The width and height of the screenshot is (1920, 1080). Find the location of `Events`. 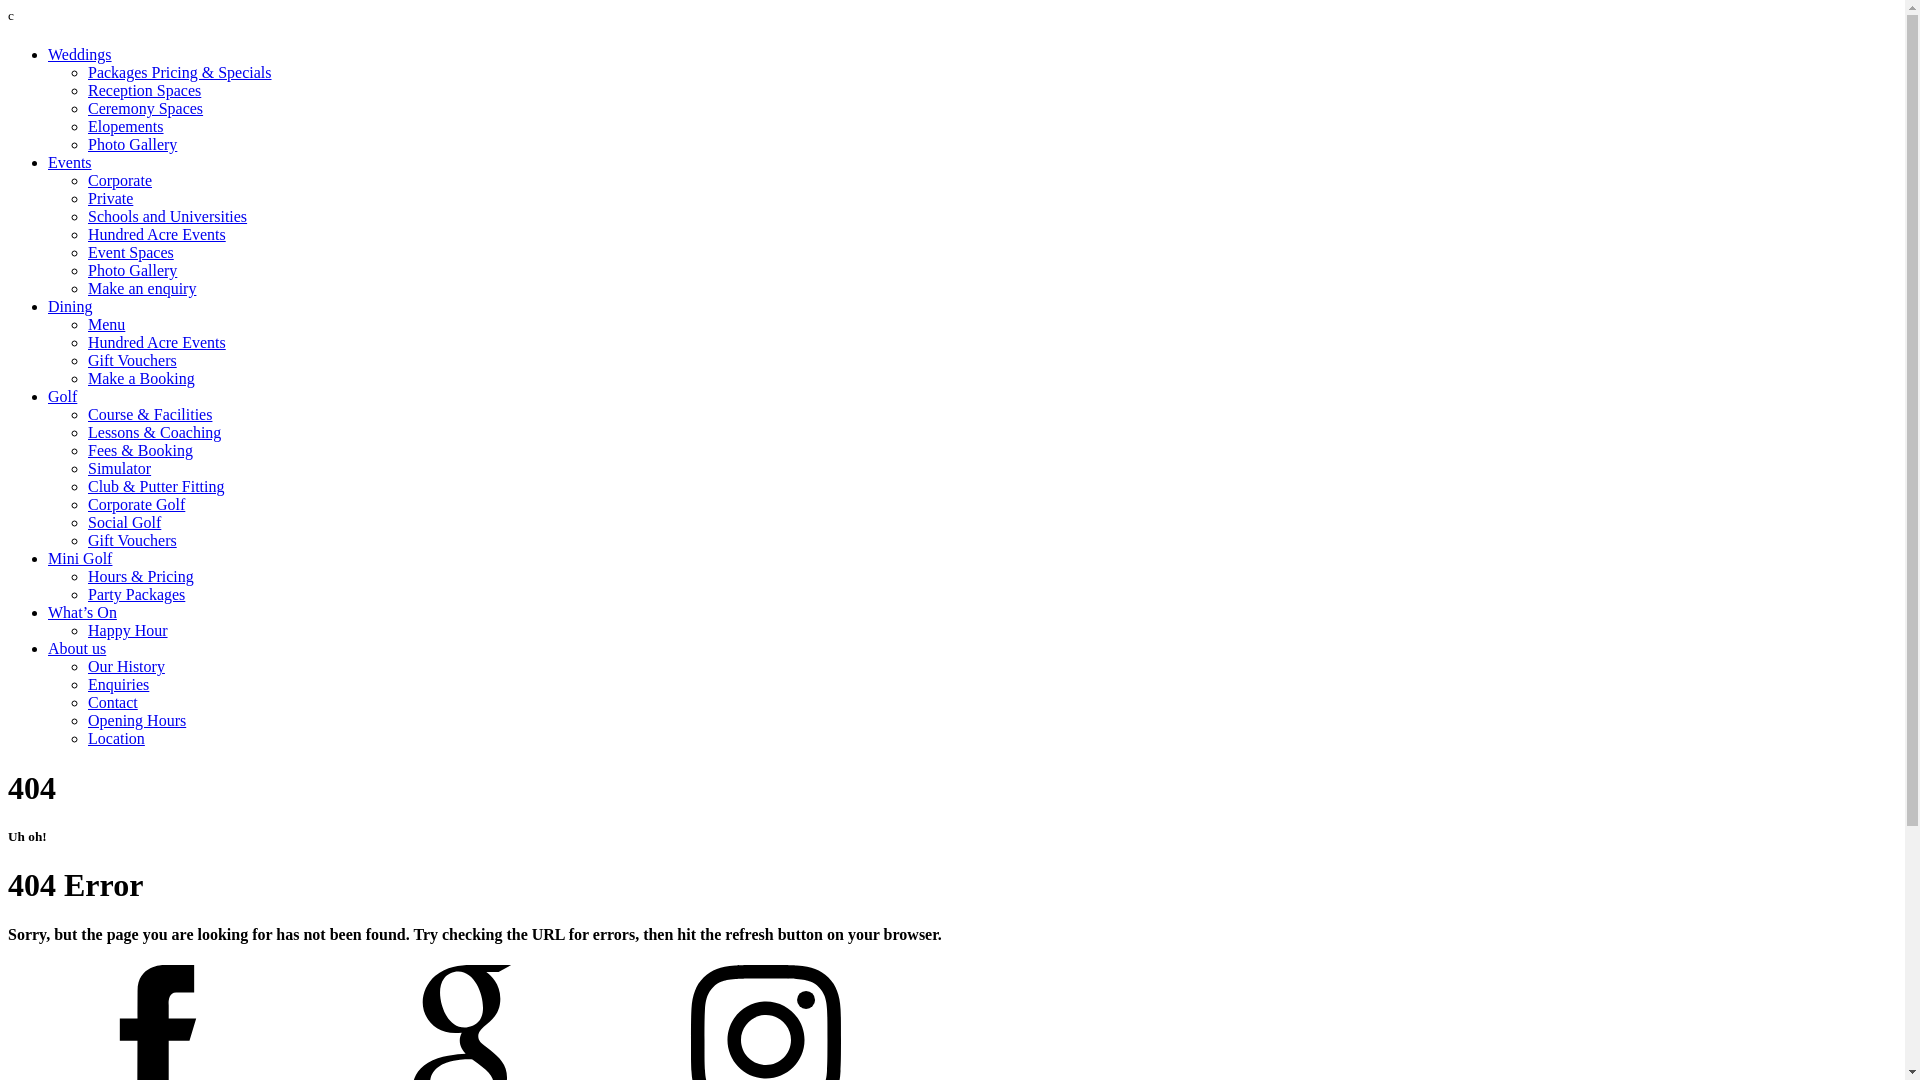

Events is located at coordinates (70, 162).